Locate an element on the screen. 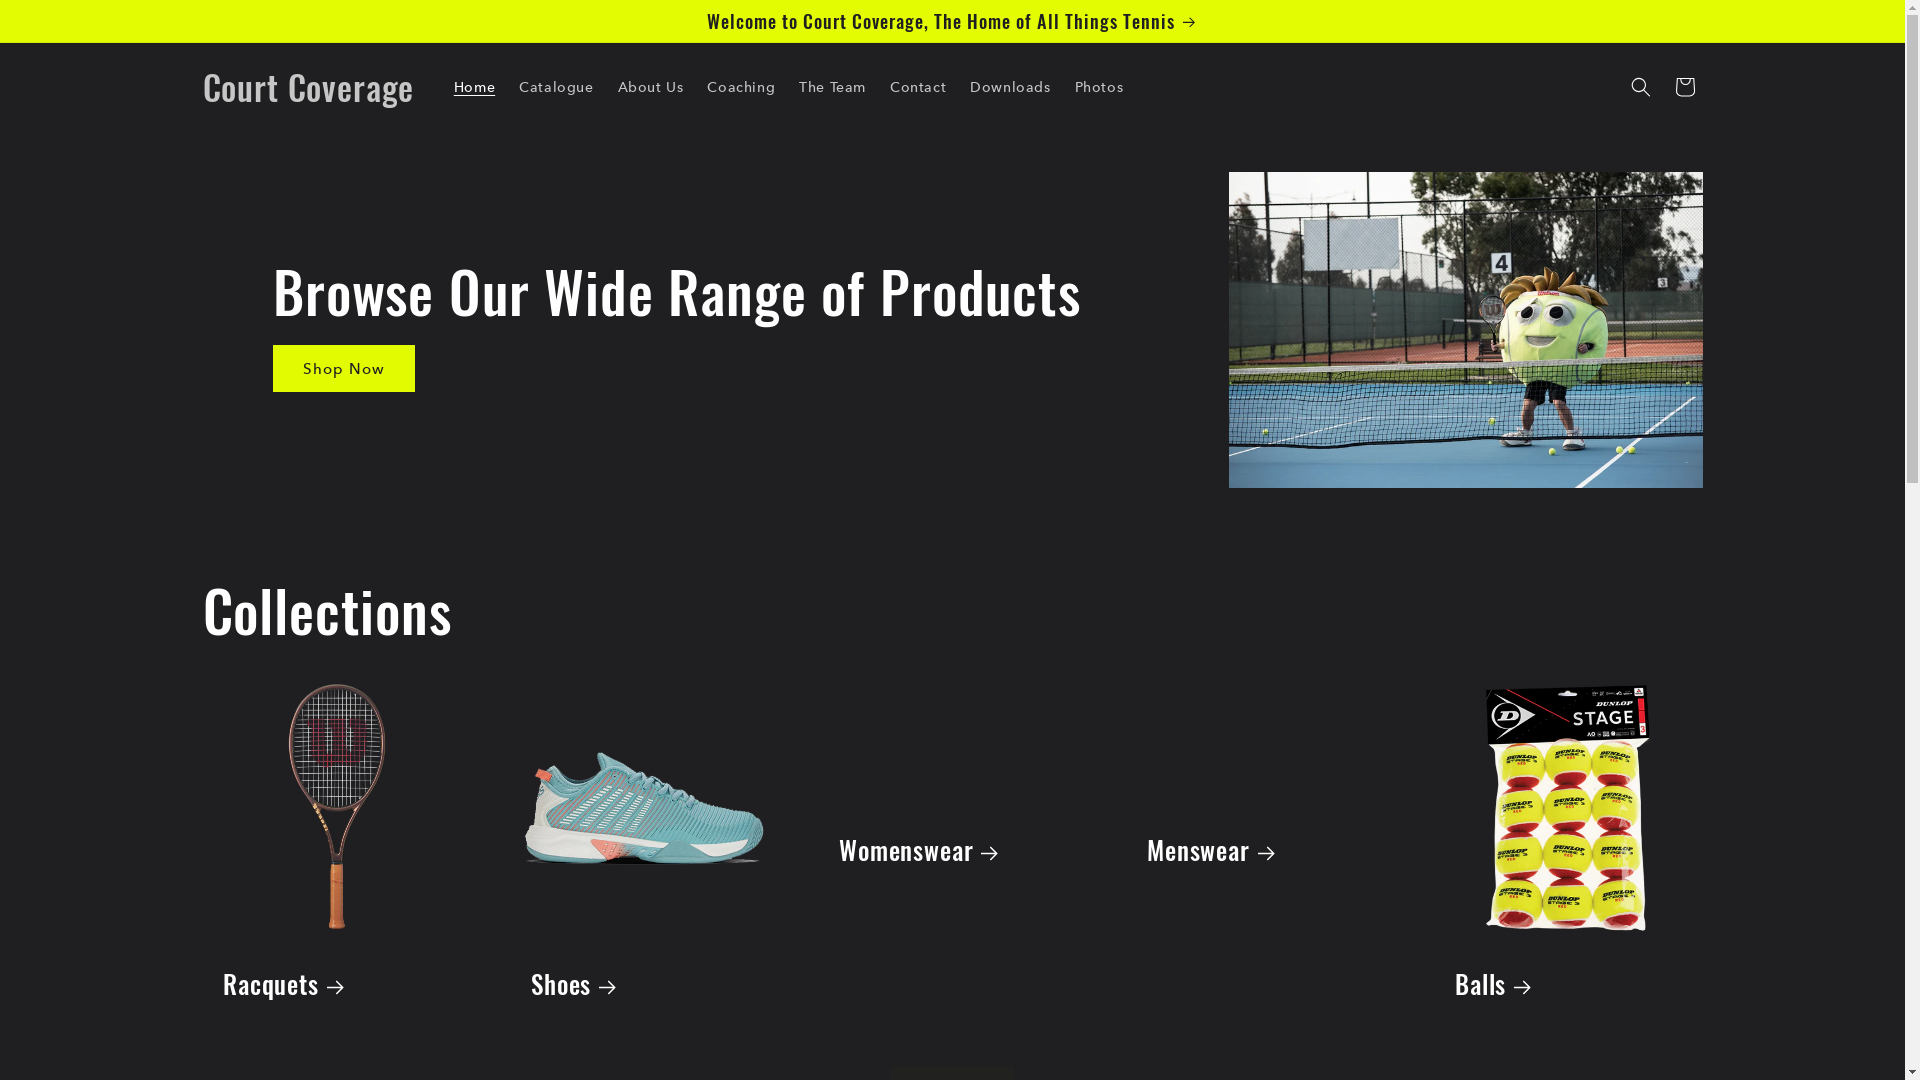 This screenshot has height=1080, width=1920. Coaching is located at coordinates (741, 87).